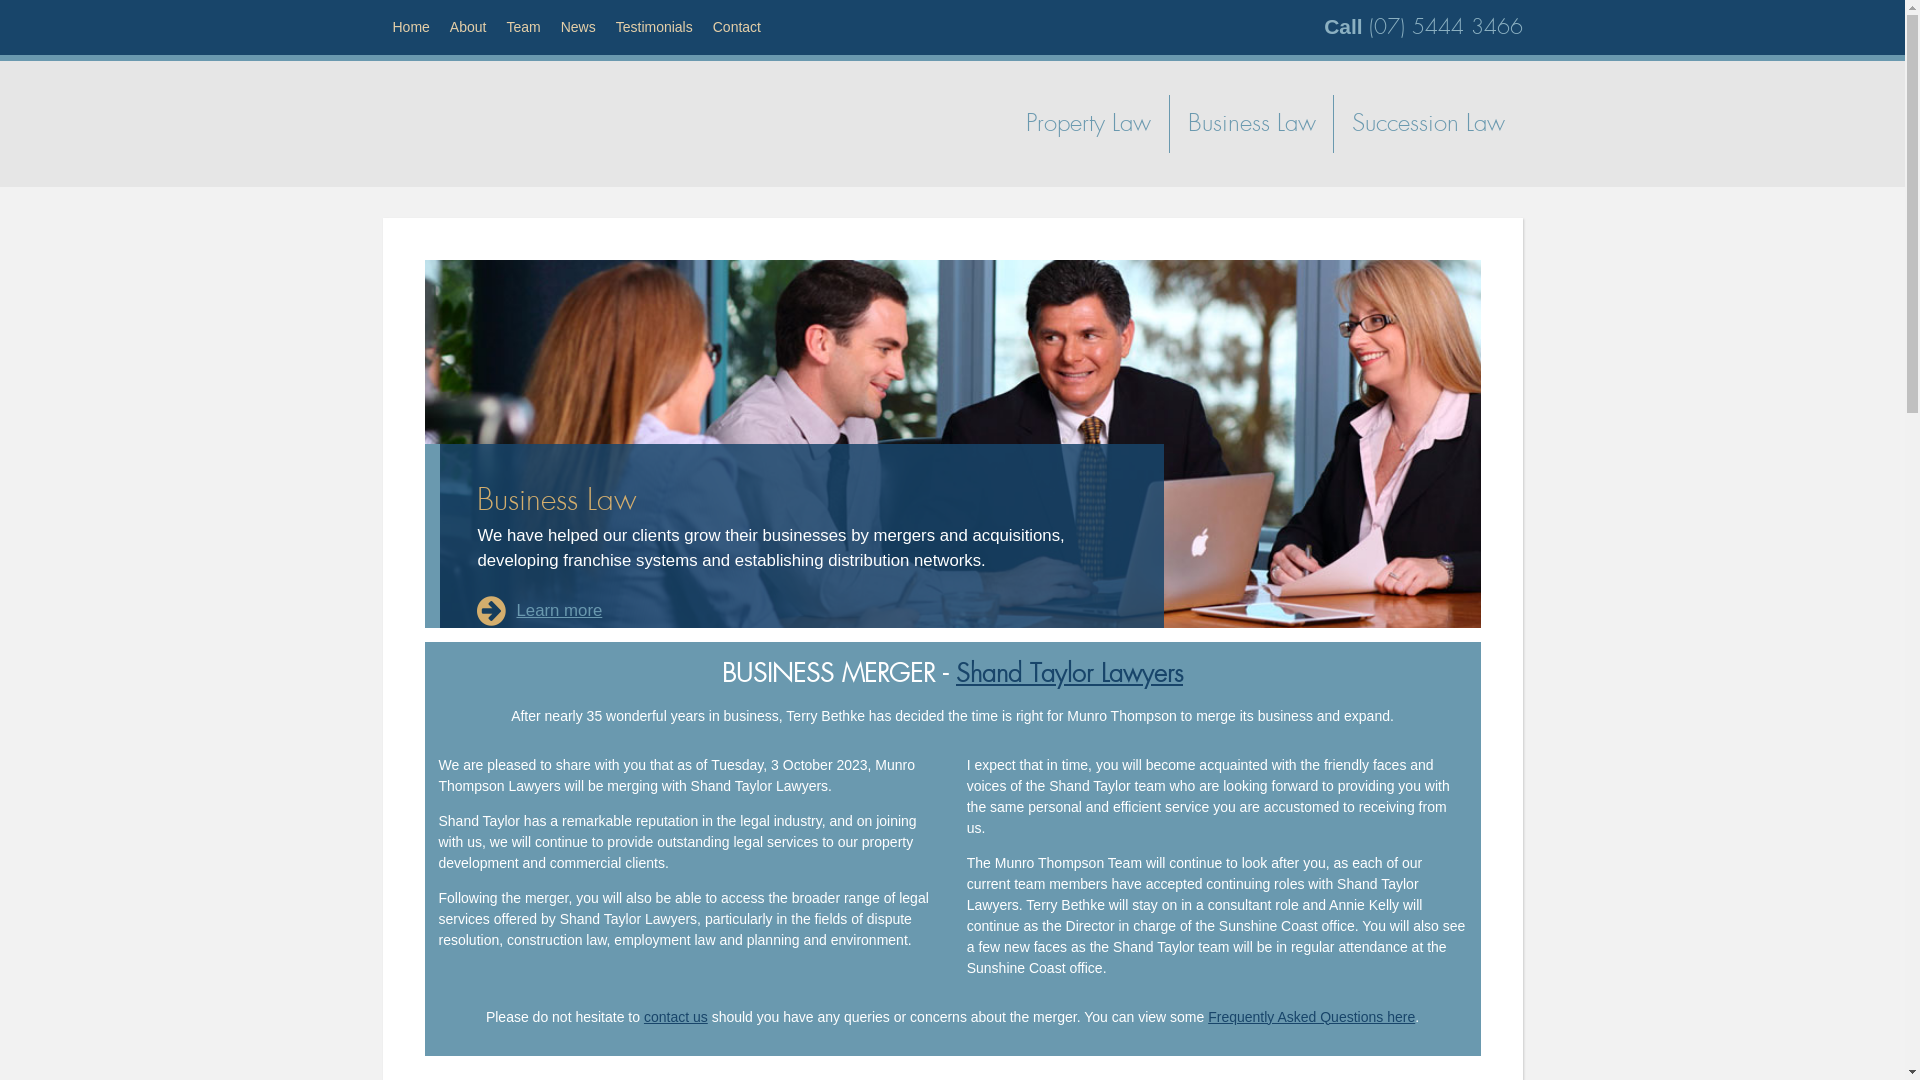  Describe the element at coordinates (1312, 1017) in the screenshot. I see `Frequently Asked Questions here` at that location.